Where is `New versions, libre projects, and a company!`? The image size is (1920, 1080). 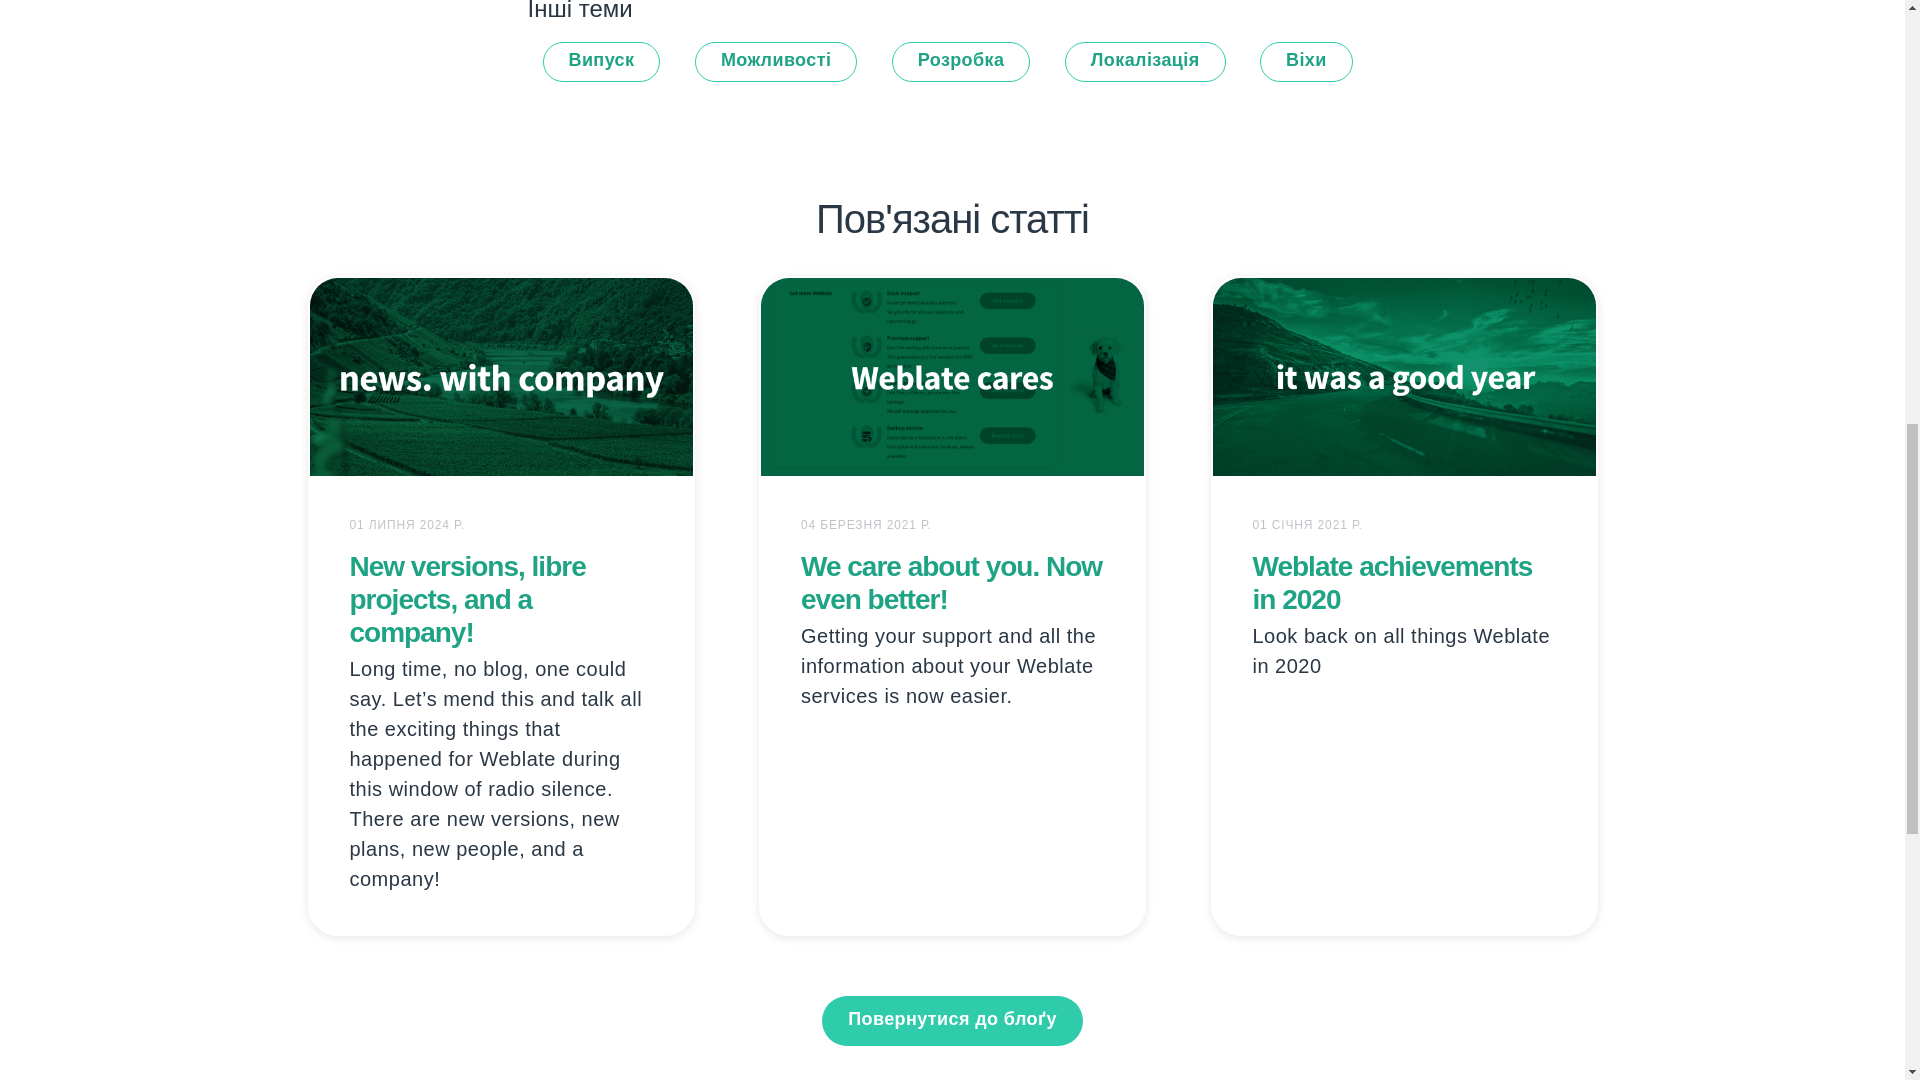 New versions, libre projects, and a company! is located at coordinates (467, 599).